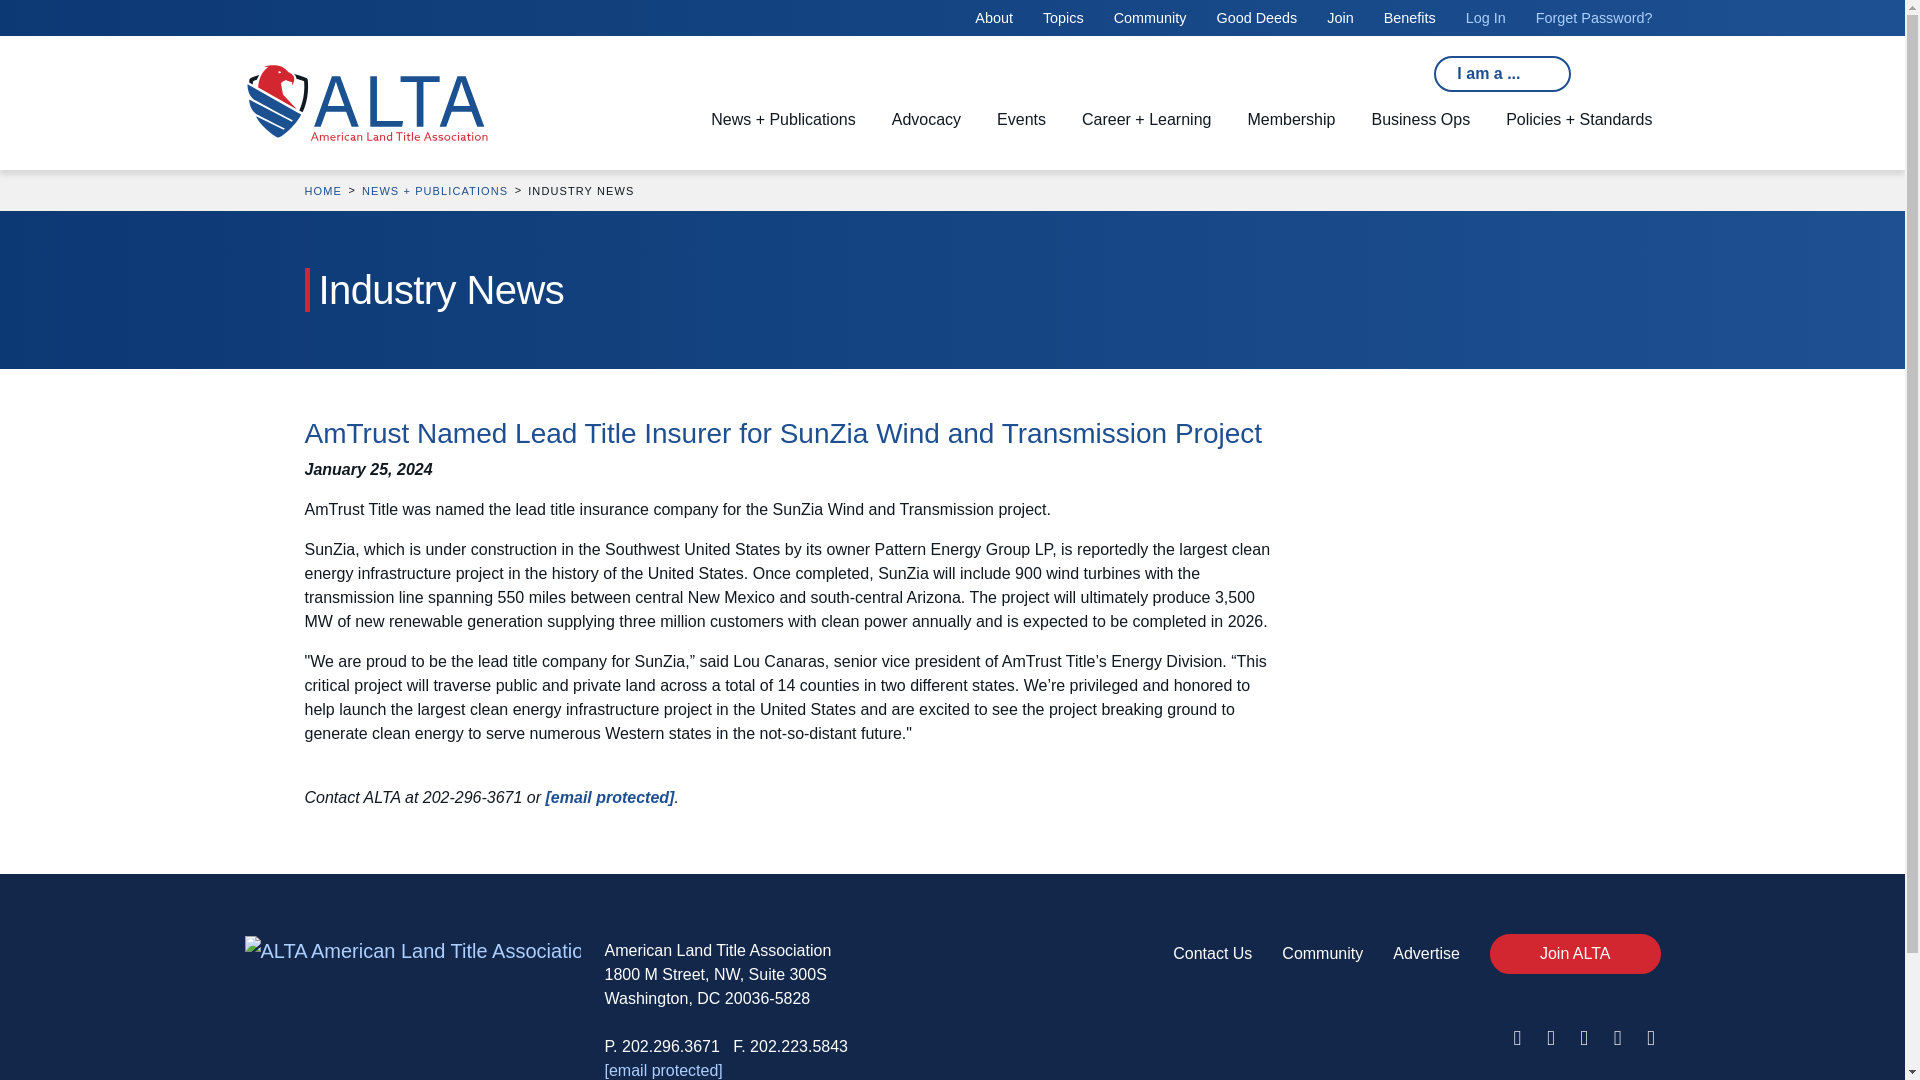 The image size is (1920, 1080). What do you see at coordinates (1410, 17) in the screenshot?
I see `Benefits` at bounding box center [1410, 17].